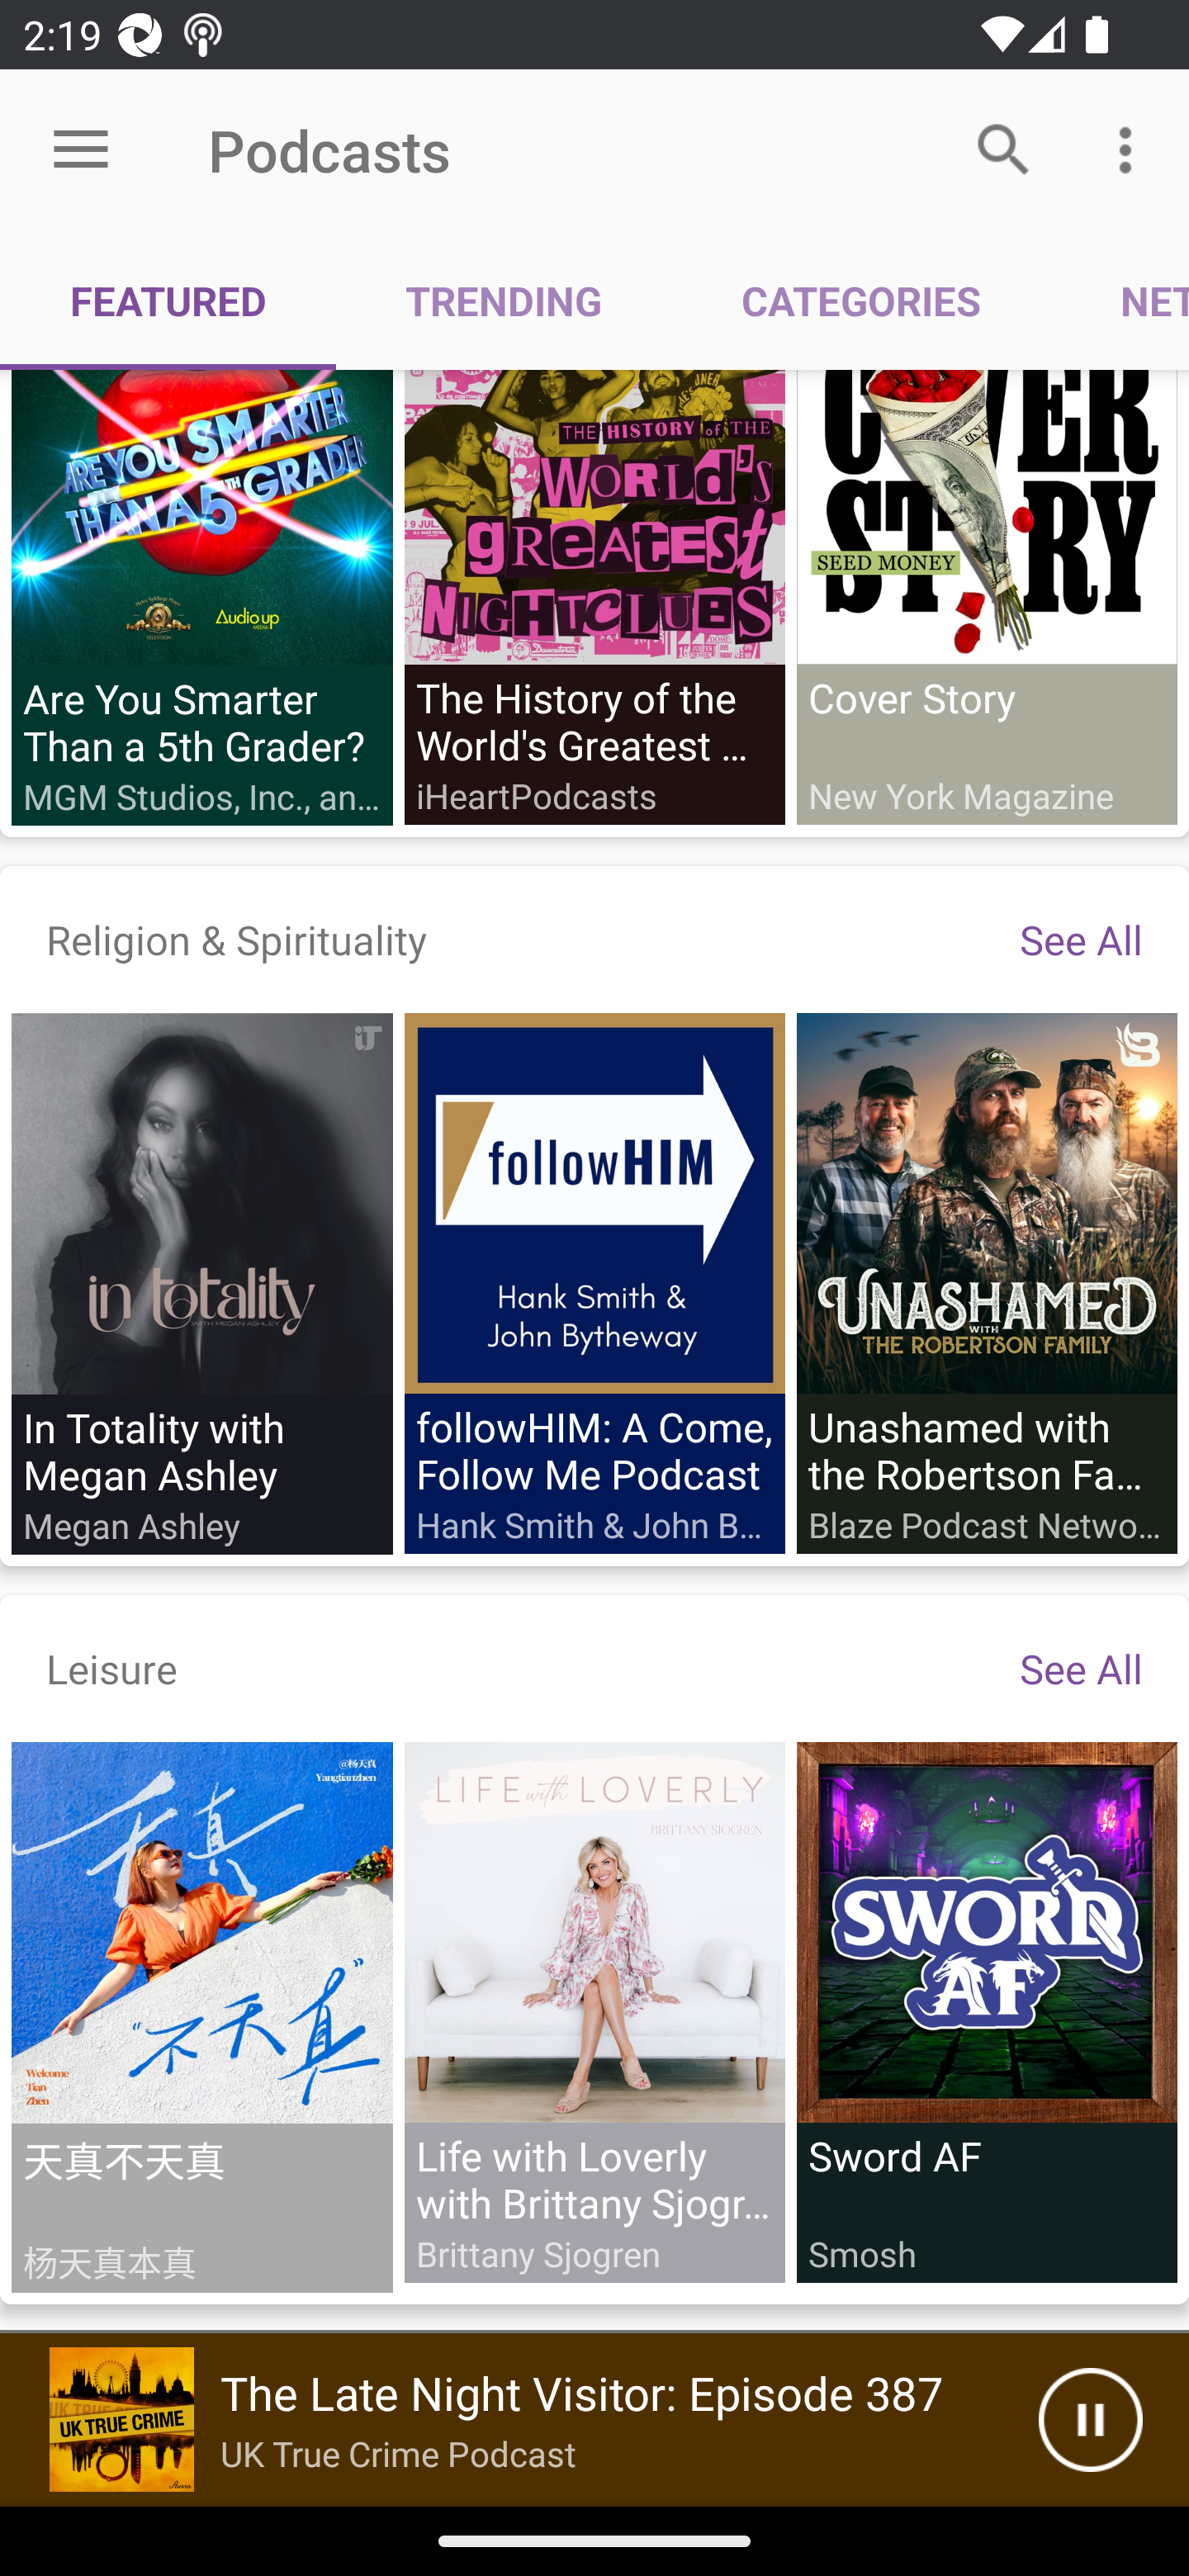  I want to click on TRENDING, so click(504, 301).